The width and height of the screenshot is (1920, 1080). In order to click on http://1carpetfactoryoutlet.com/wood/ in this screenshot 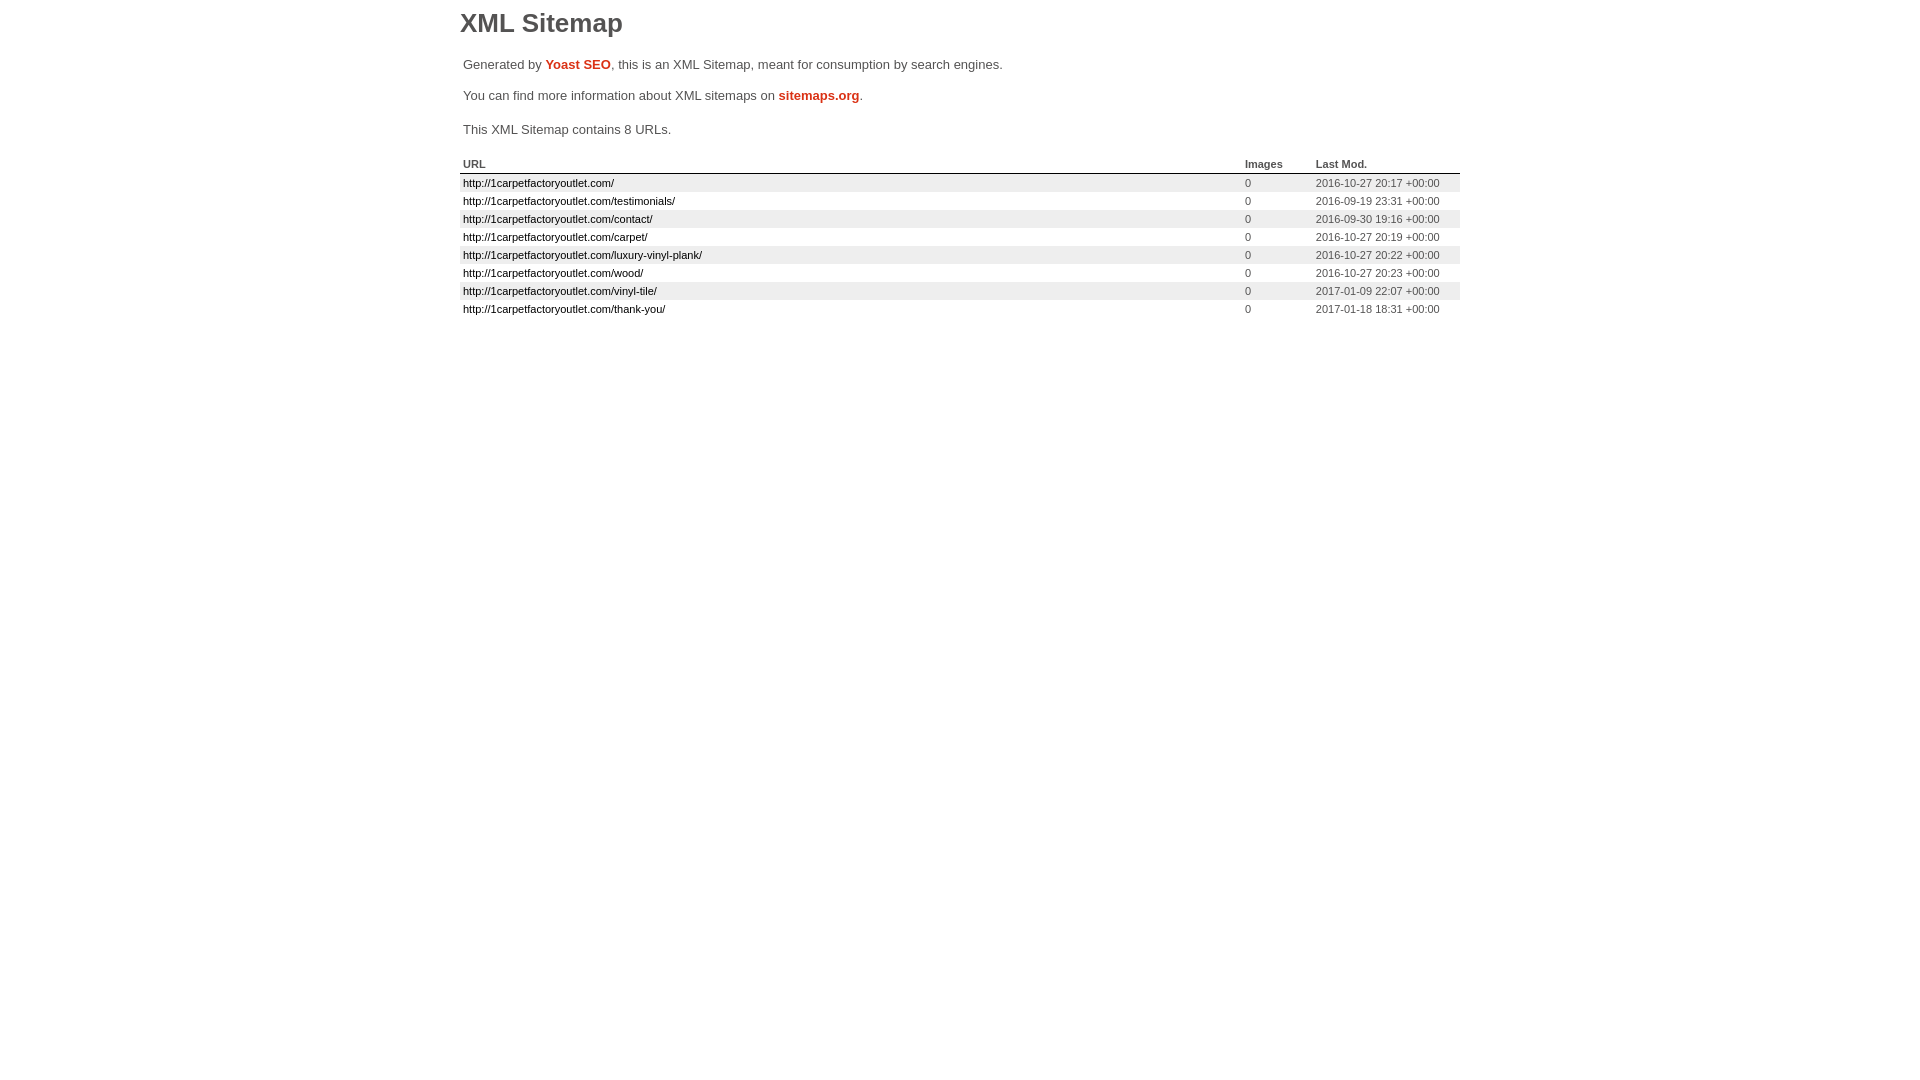, I will do `click(553, 273)`.